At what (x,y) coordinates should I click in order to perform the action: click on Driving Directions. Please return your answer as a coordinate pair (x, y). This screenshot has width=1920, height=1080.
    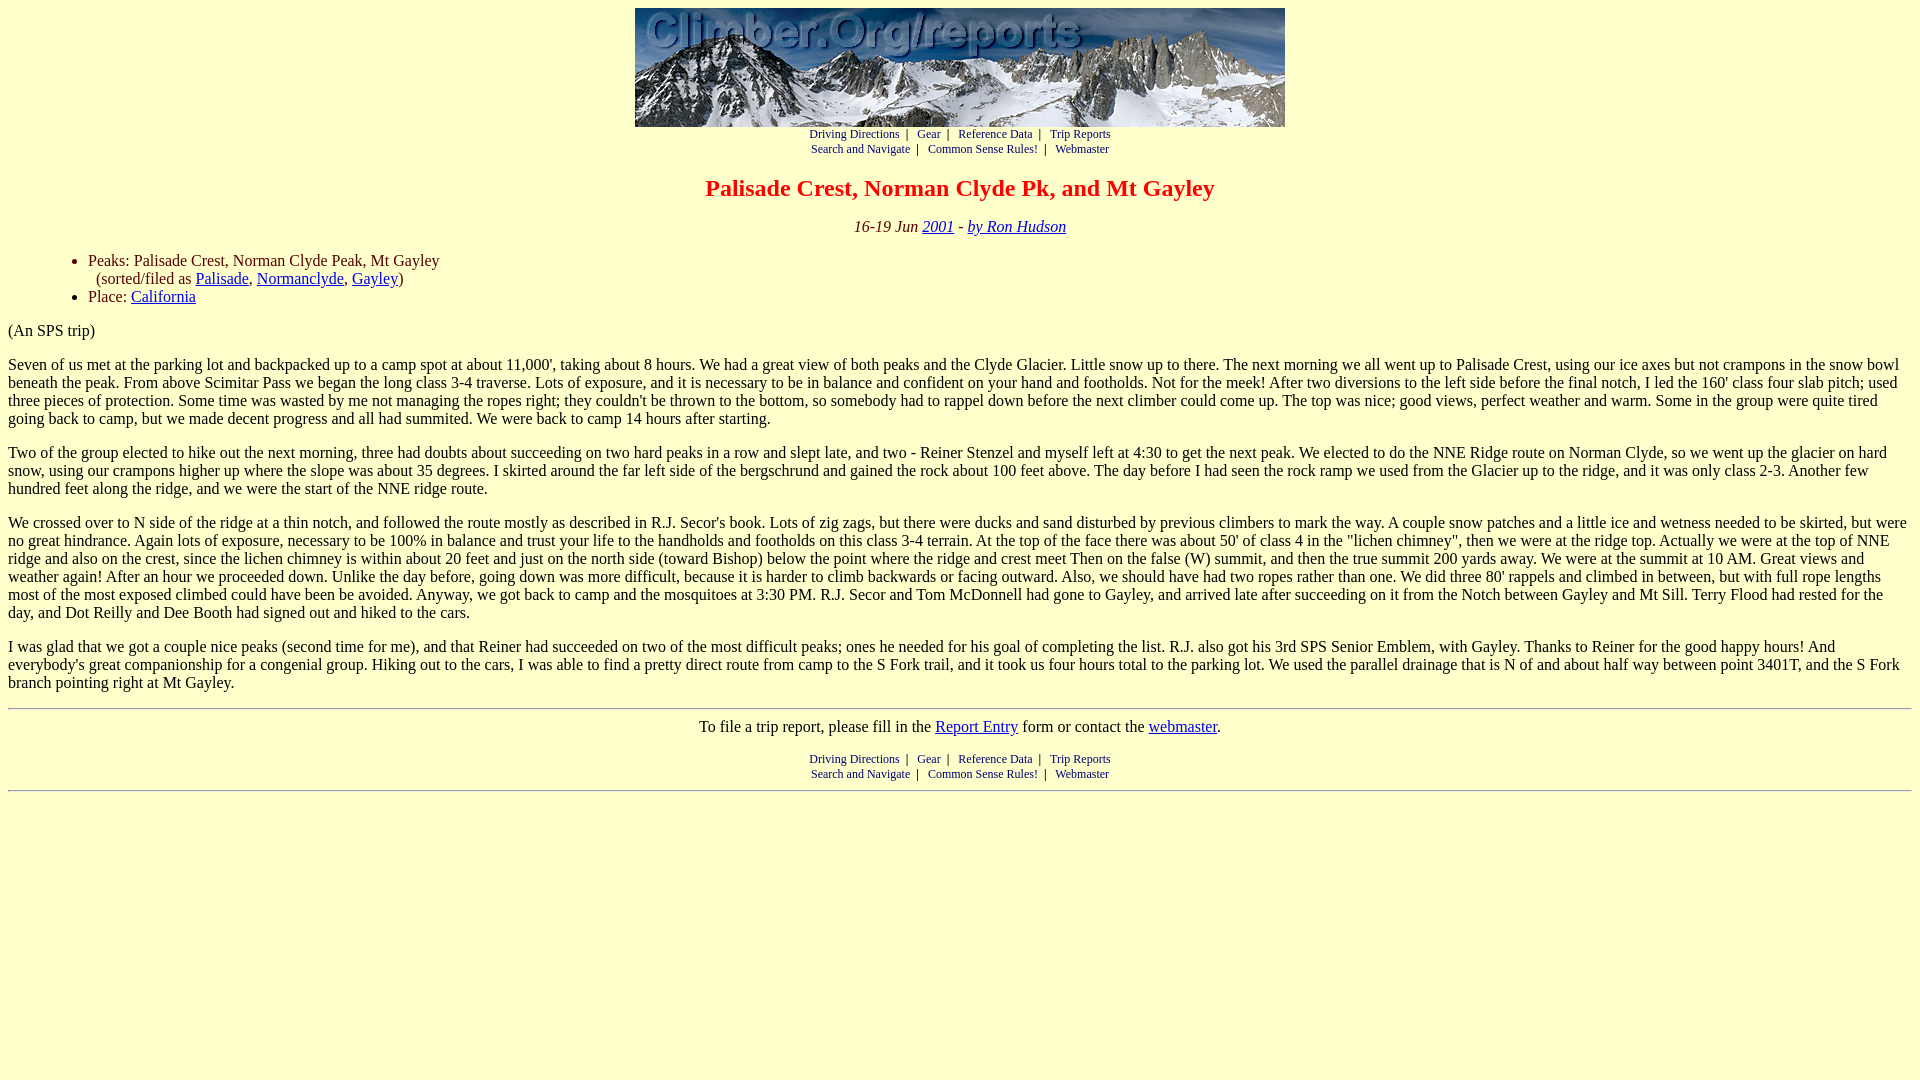
    Looking at the image, I should click on (853, 758).